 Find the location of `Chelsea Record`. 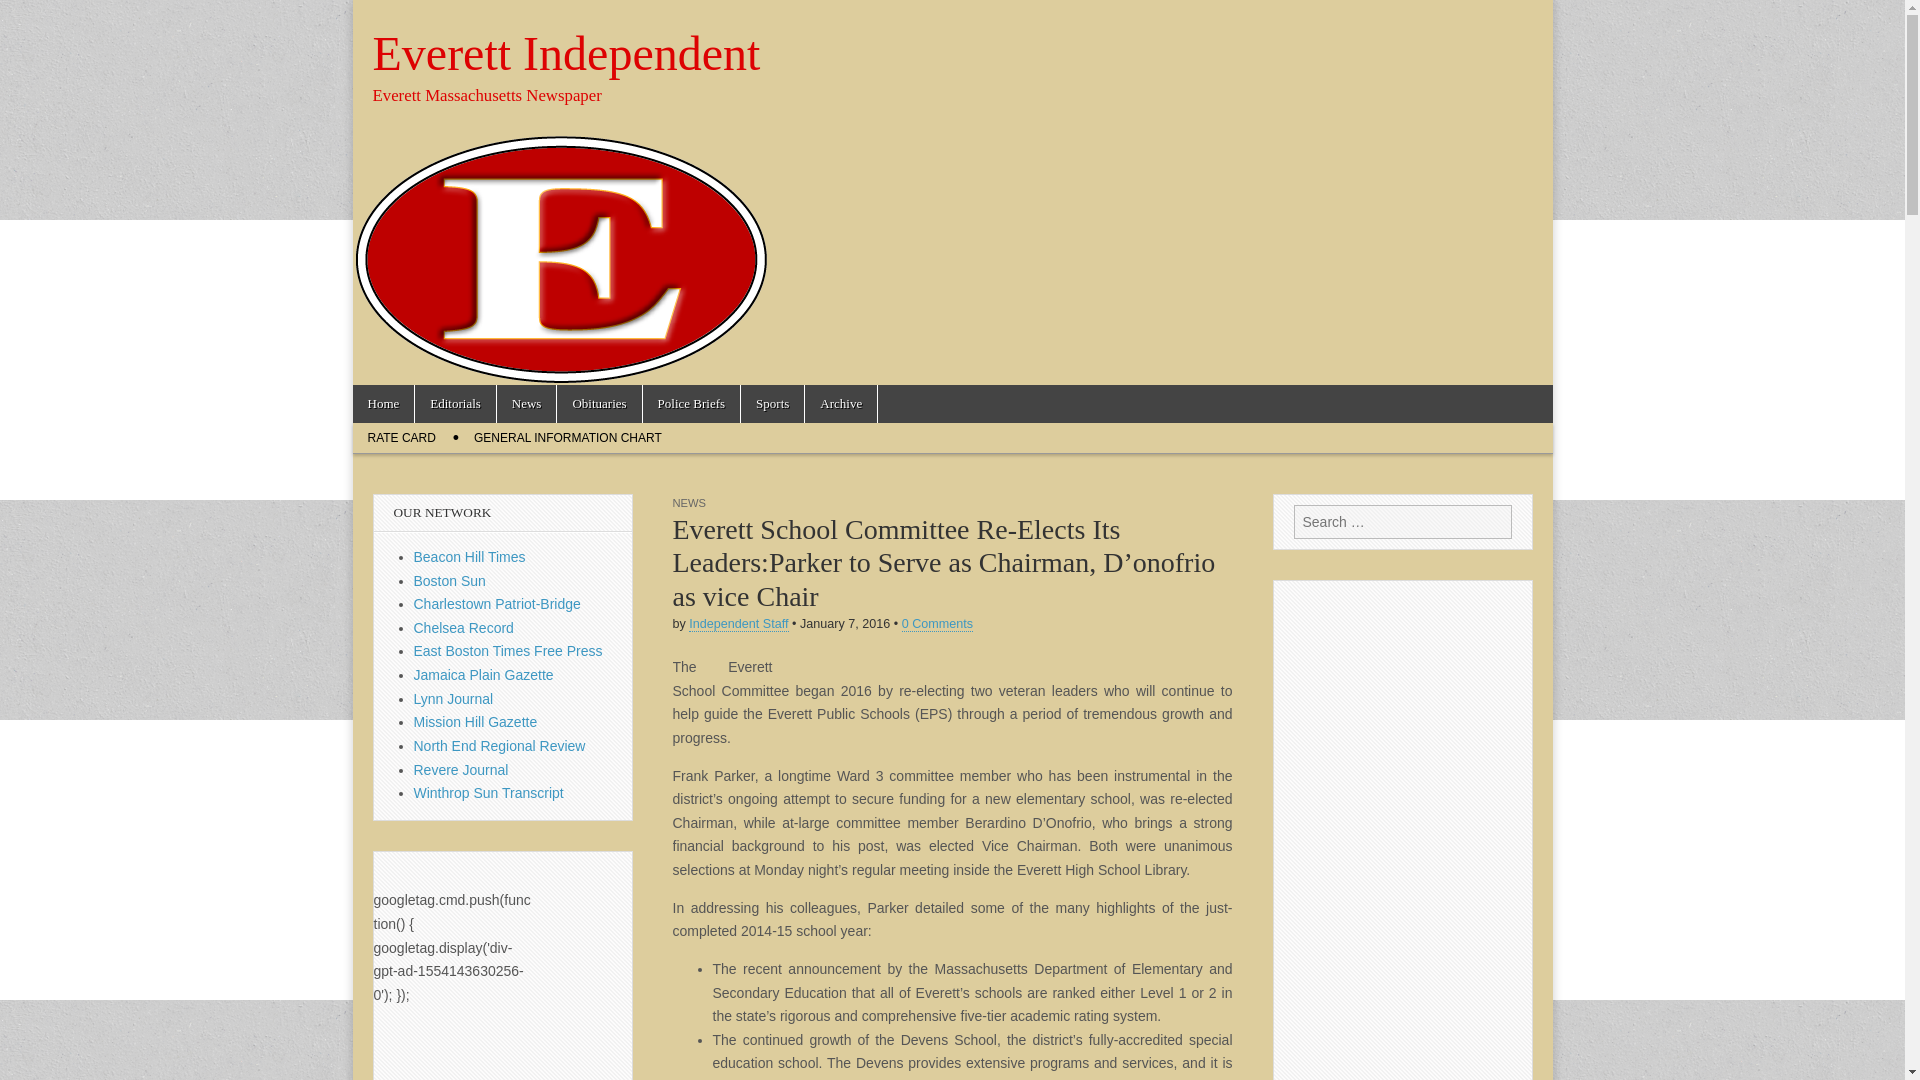

Chelsea Record is located at coordinates (464, 628).